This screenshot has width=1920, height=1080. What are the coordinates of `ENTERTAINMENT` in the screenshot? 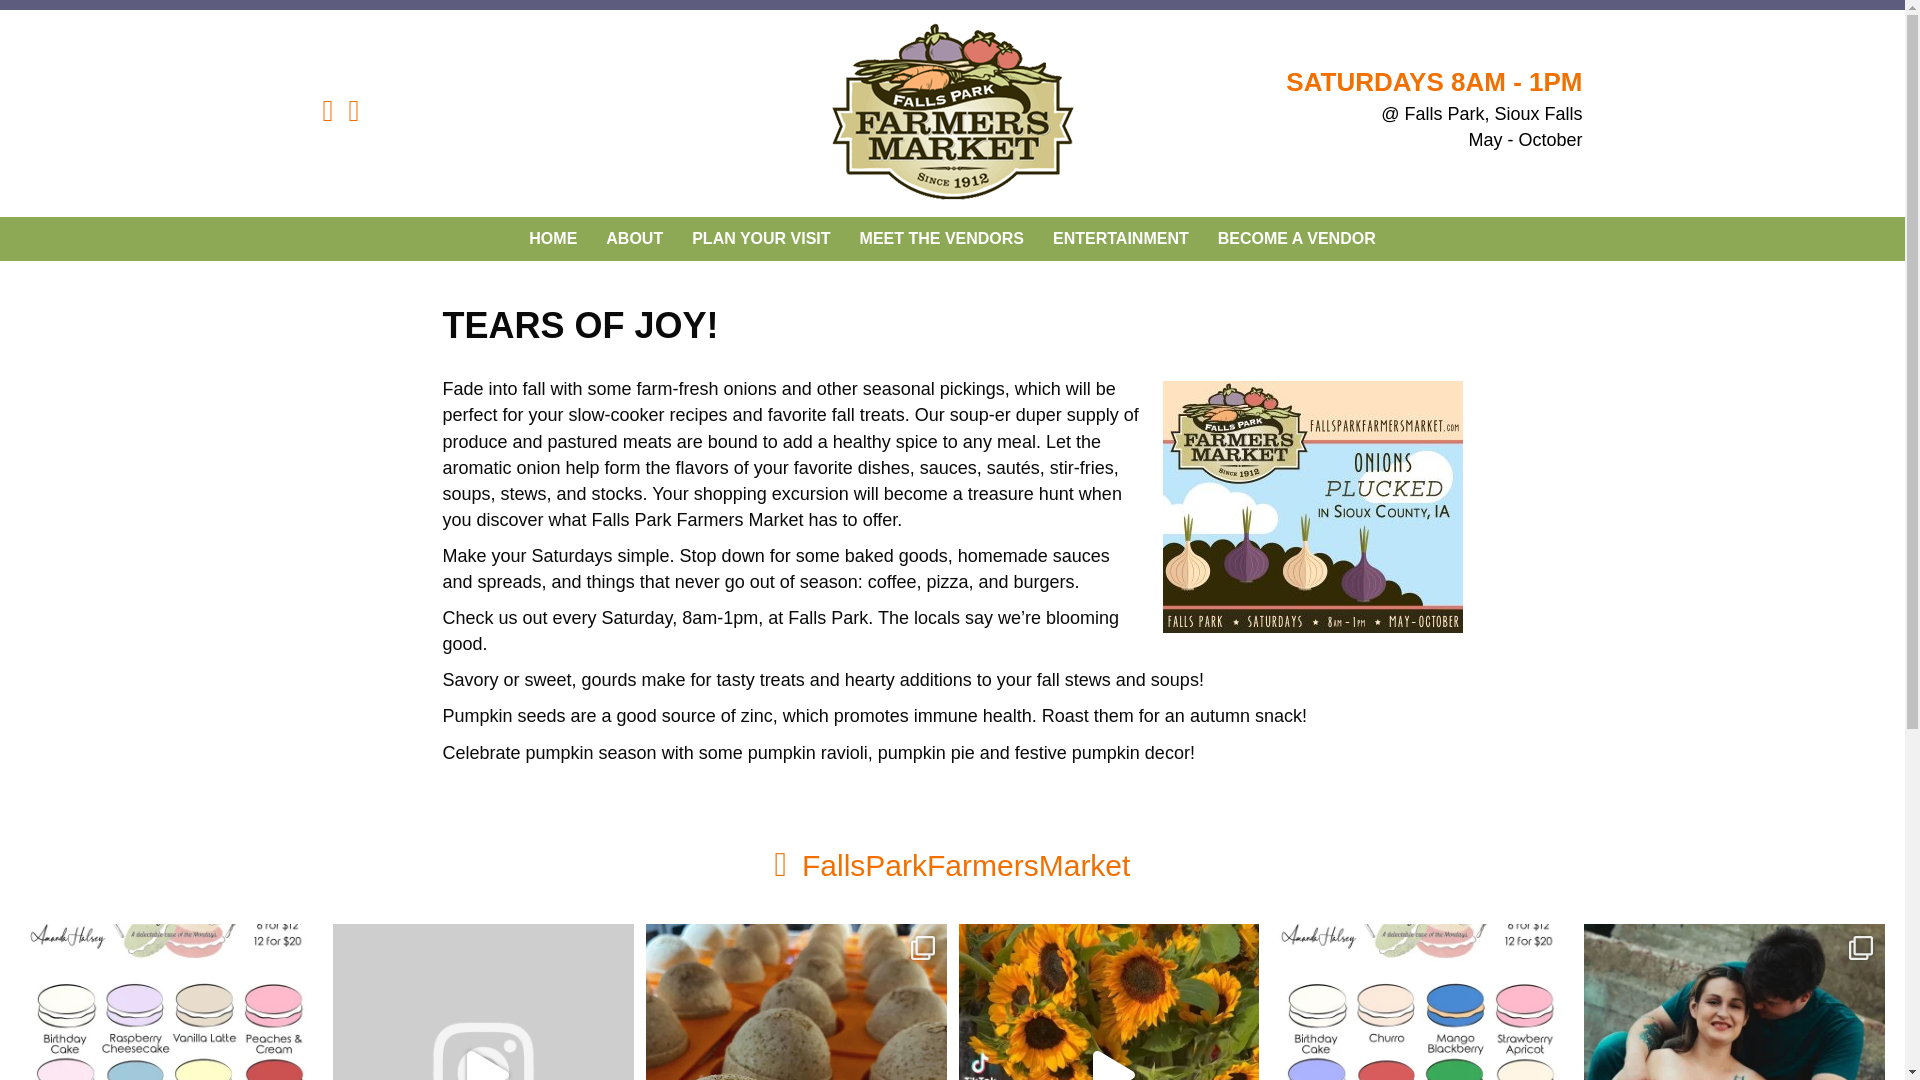 It's located at (1120, 239).